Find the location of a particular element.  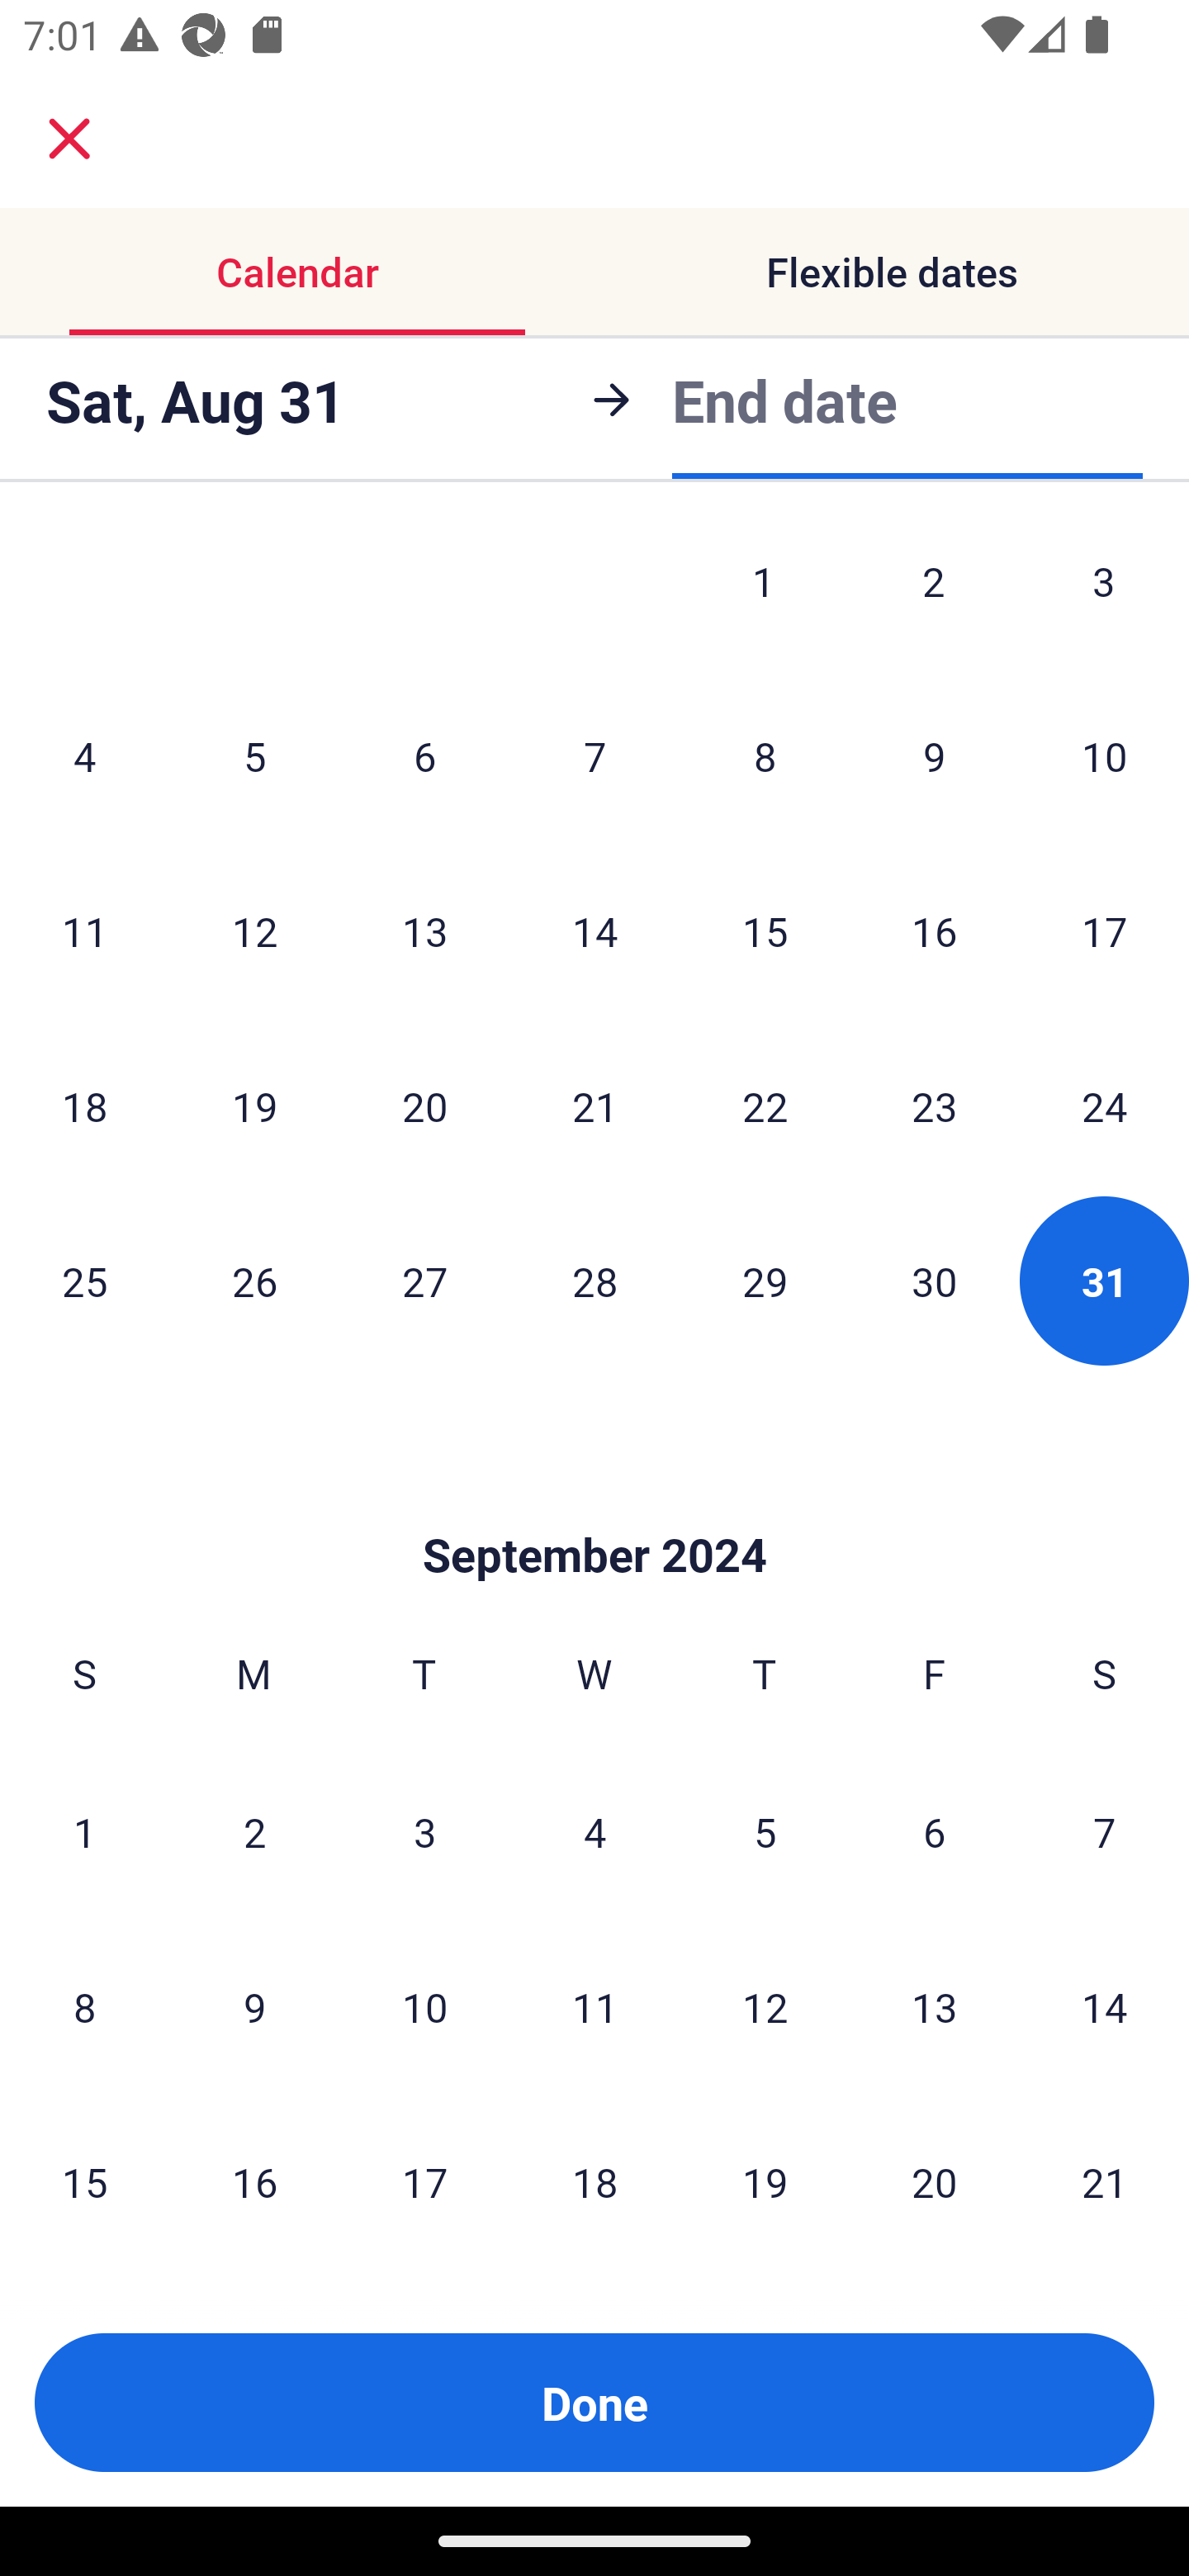

5 Monday, August 5, 2024 is located at coordinates (254, 756).